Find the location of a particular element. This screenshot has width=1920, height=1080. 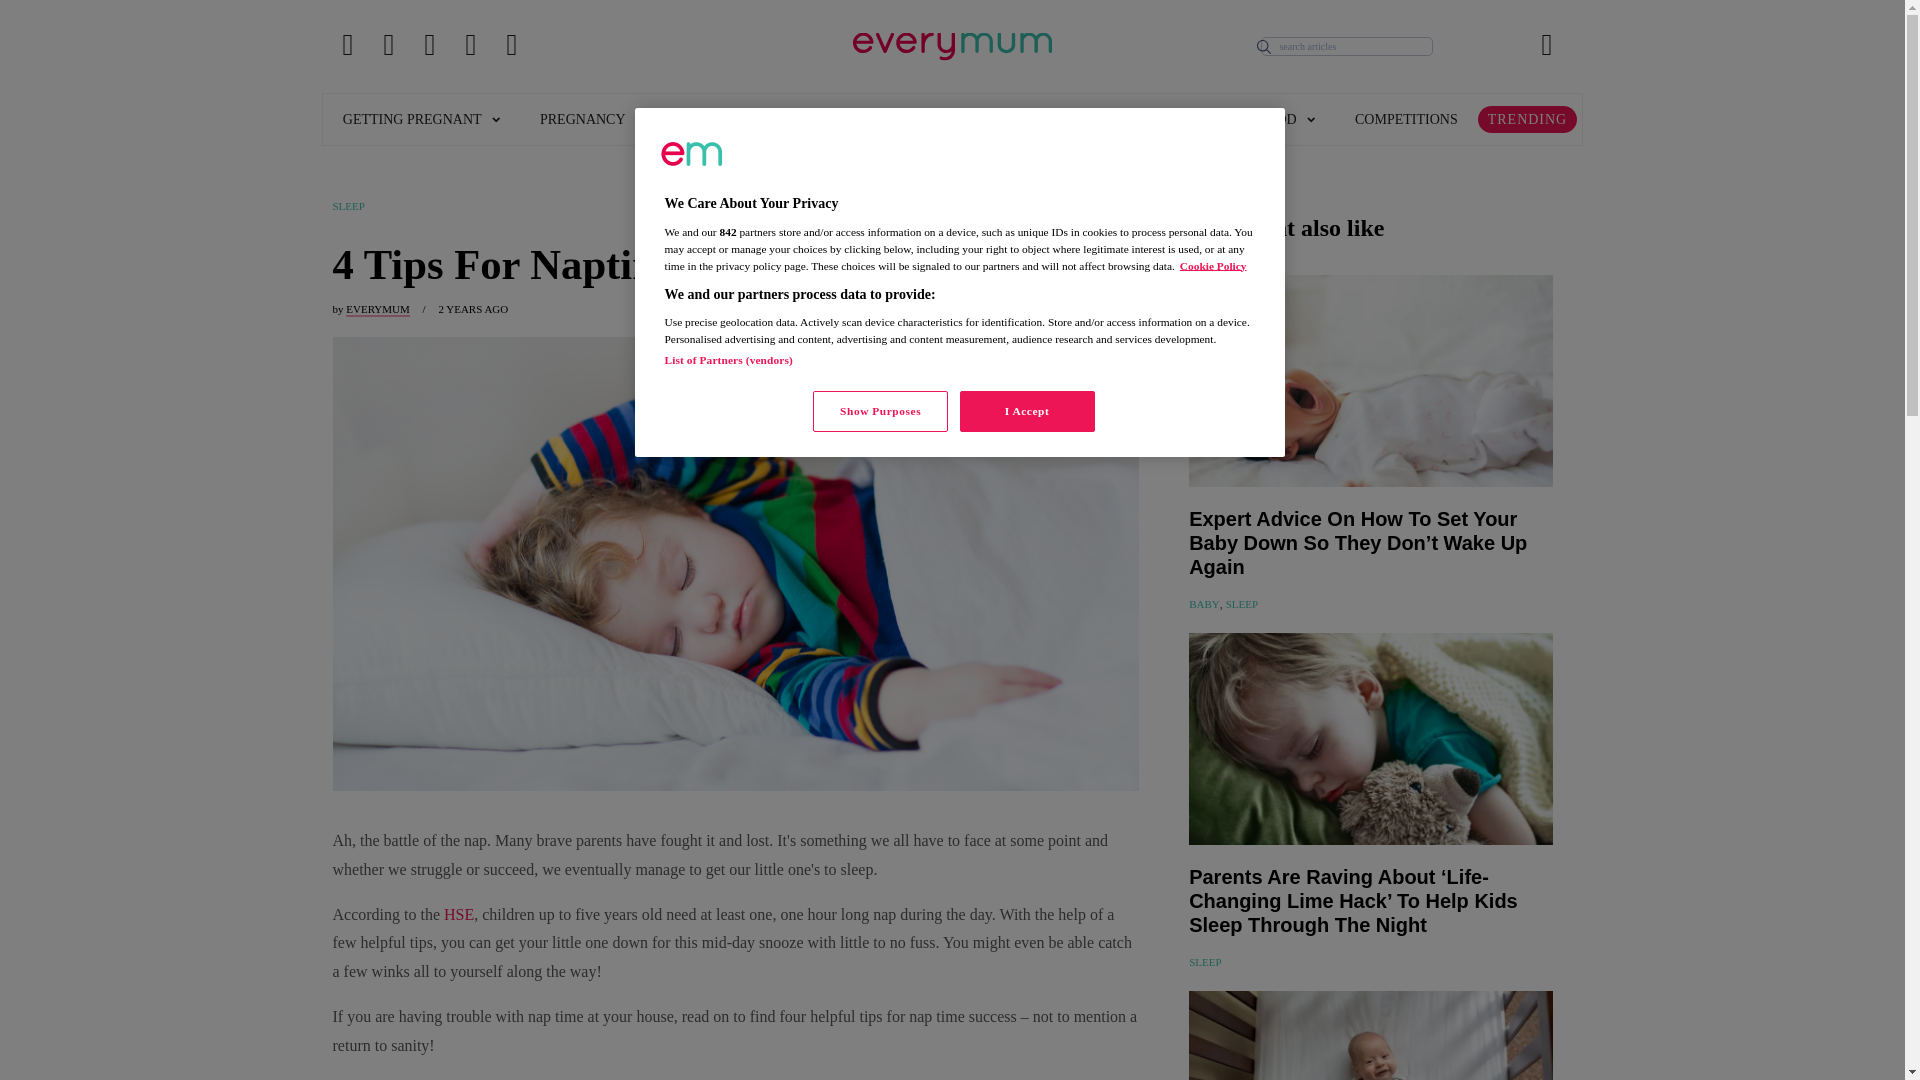

KIDS is located at coordinates (806, 118).